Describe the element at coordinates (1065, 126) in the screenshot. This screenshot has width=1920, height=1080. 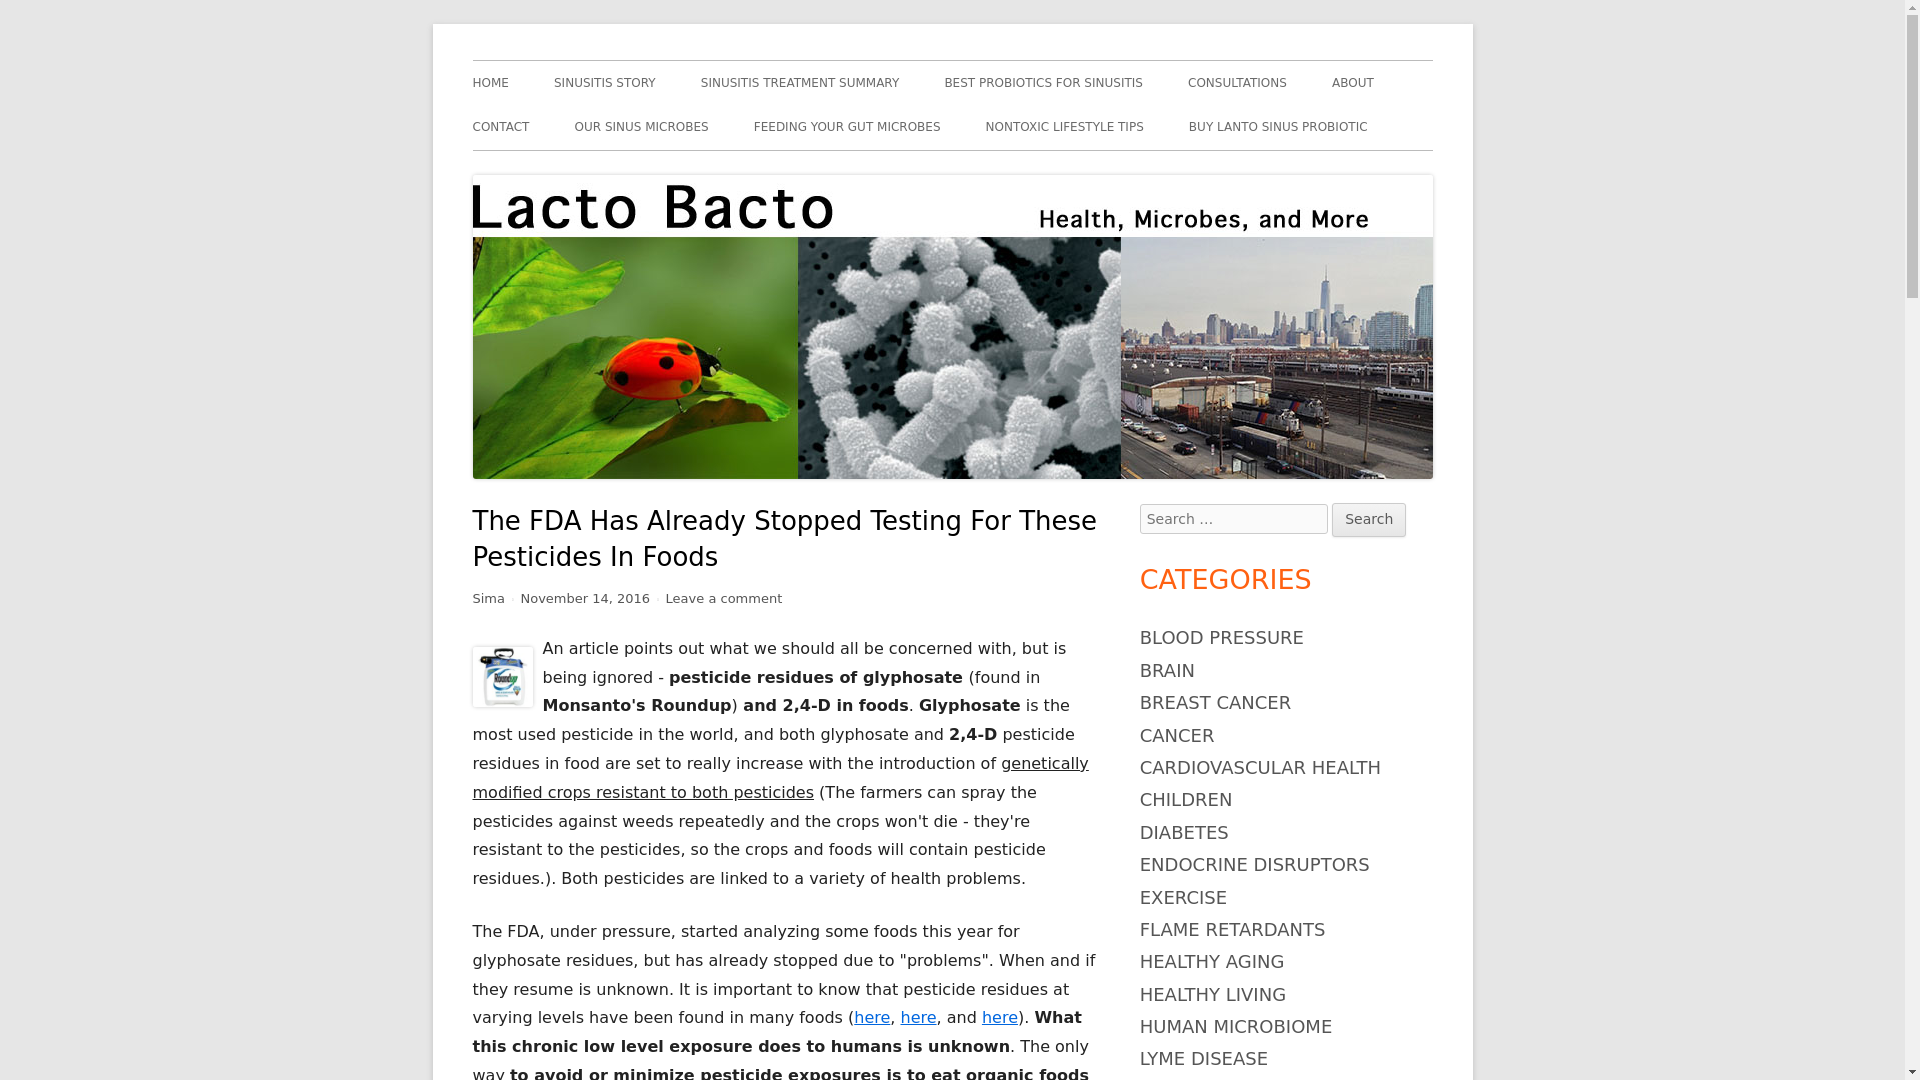
I see `NONTOXIC LIFESTYLE TIPS` at that location.